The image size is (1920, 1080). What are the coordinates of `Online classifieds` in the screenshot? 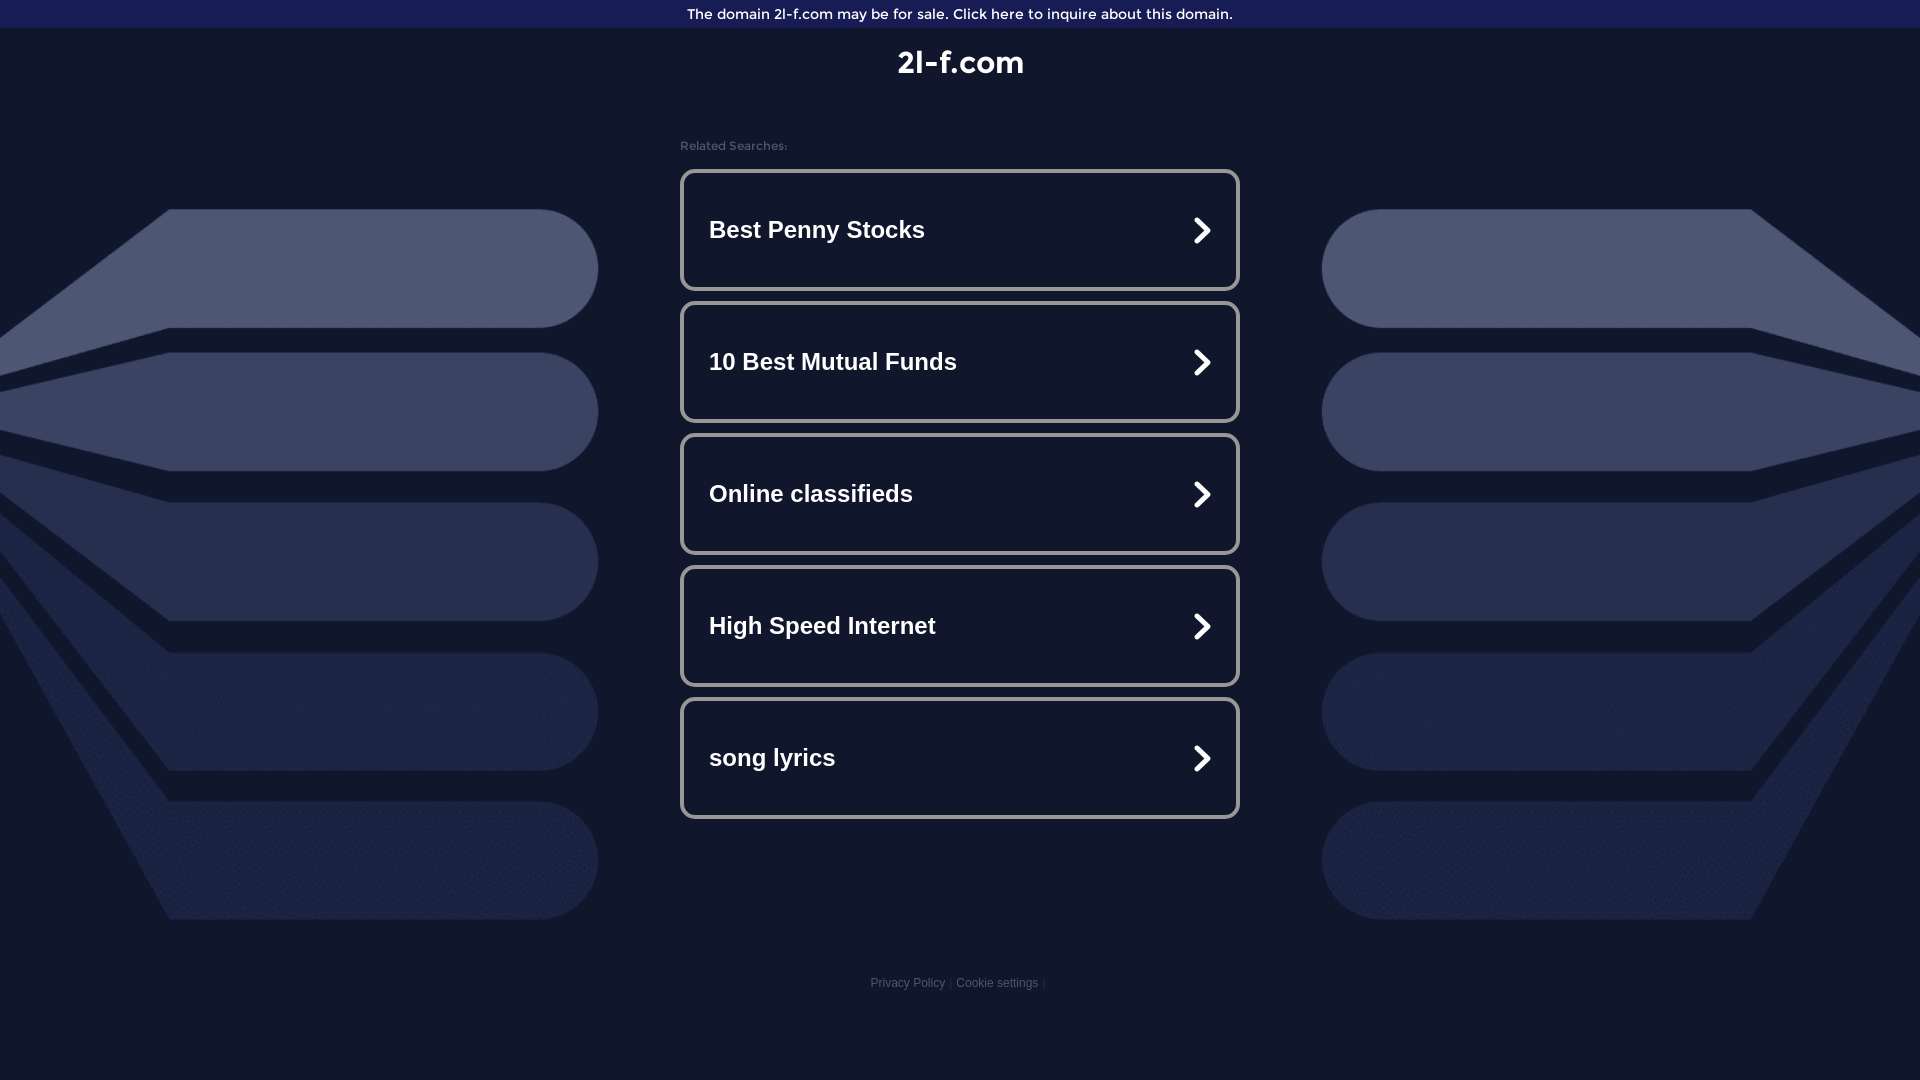 It's located at (960, 494).